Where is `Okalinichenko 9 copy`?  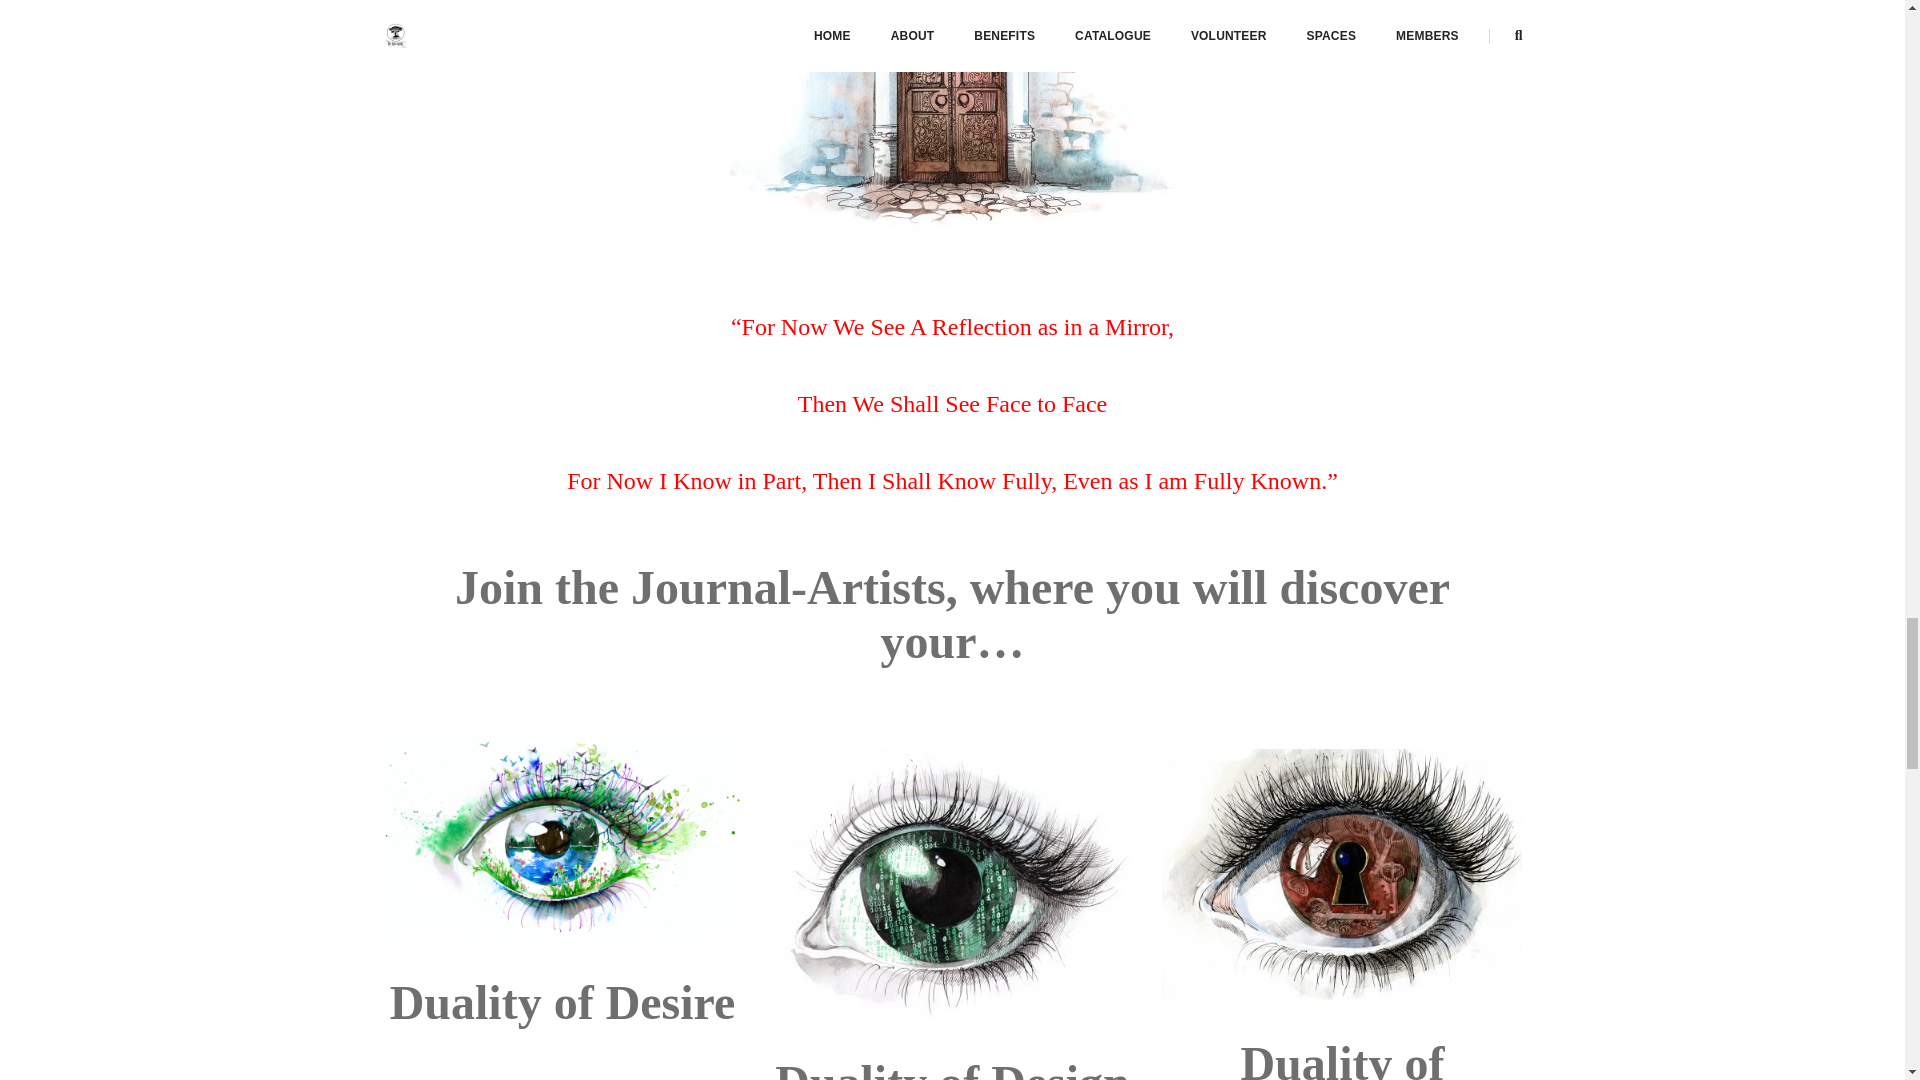 Okalinichenko 9 copy is located at coordinates (562, 832).